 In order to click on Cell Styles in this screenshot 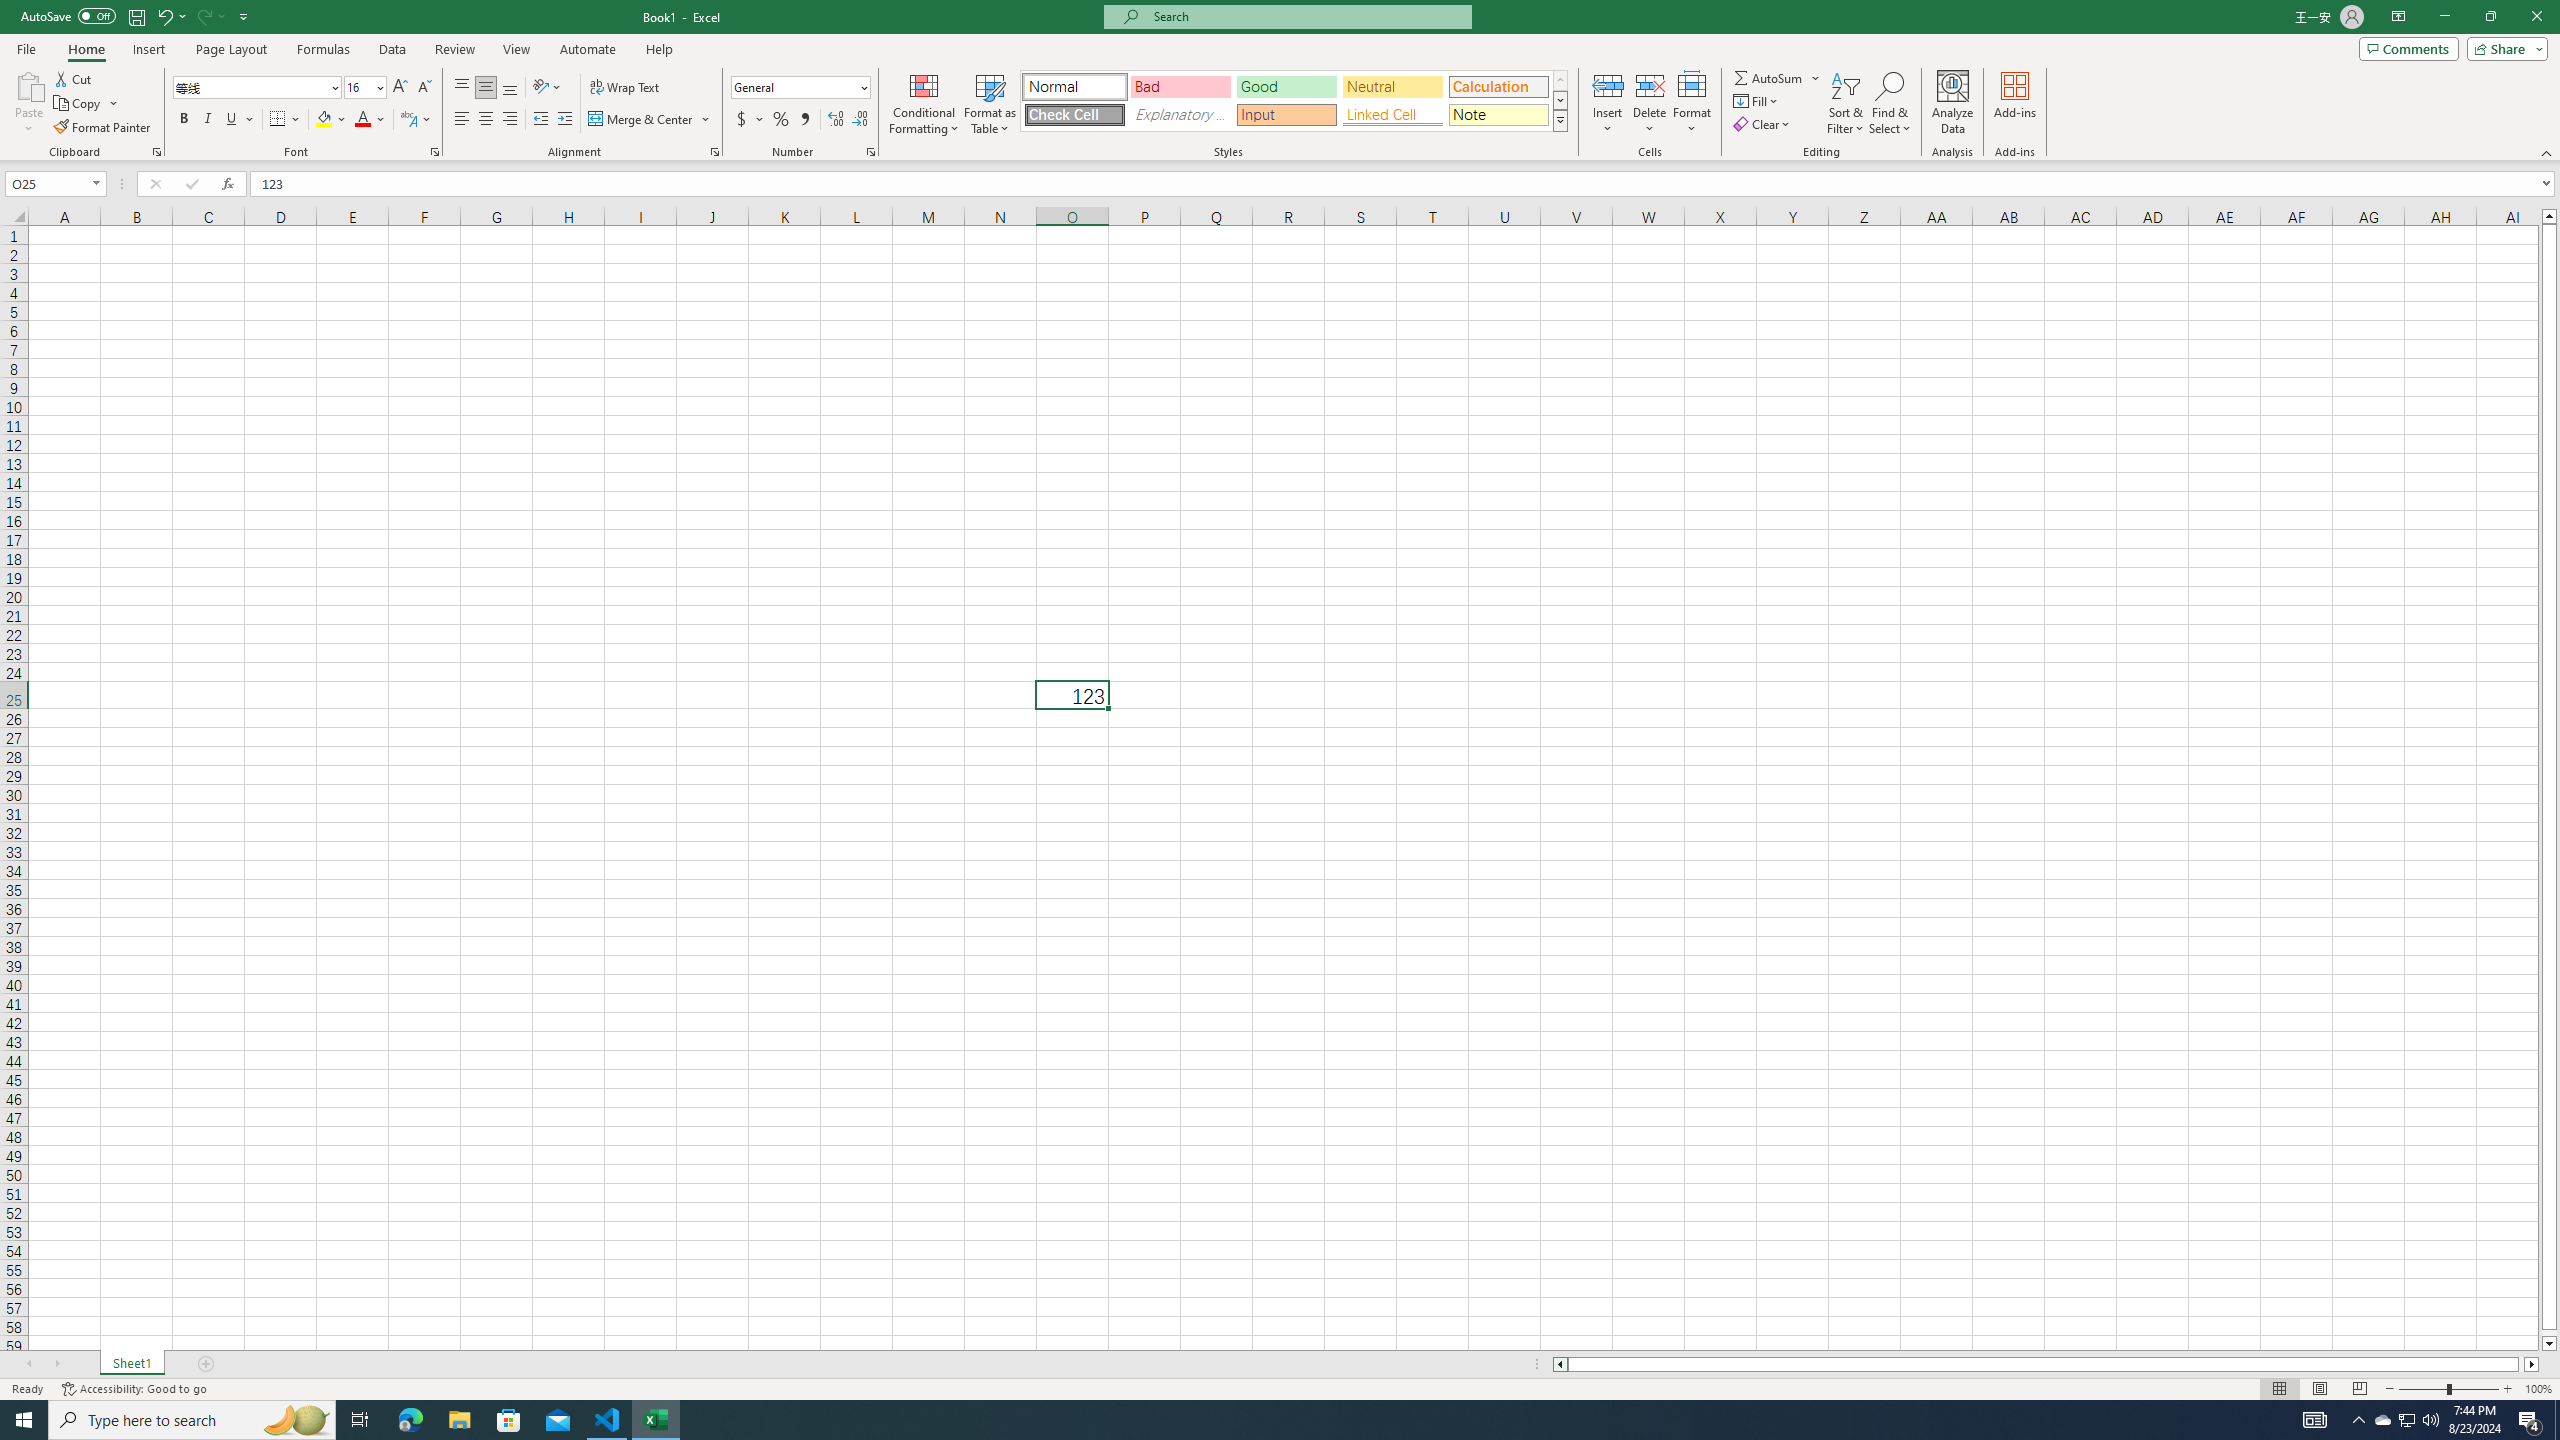, I will do `click(1560, 120)`.